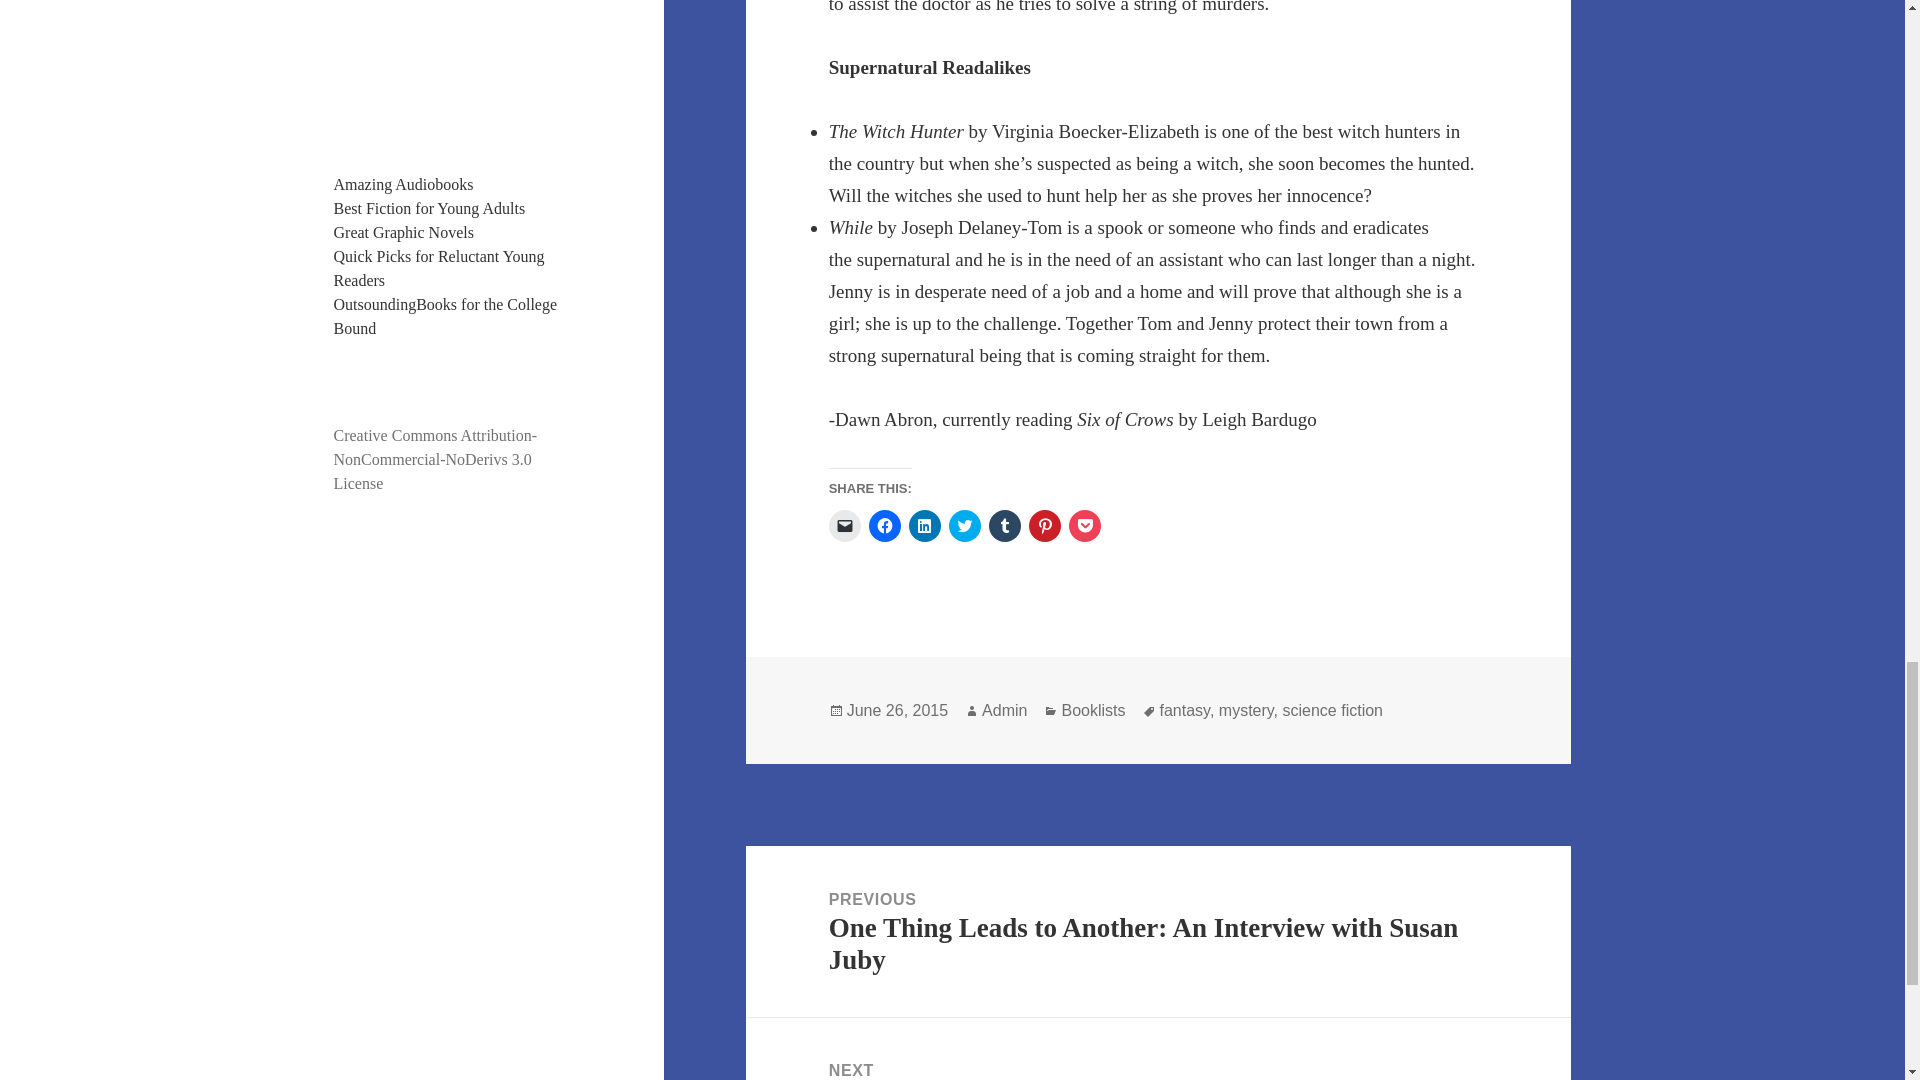  What do you see at coordinates (964, 526) in the screenshot?
I see `Click to share on Twitter` at bounding box center [964, 526].